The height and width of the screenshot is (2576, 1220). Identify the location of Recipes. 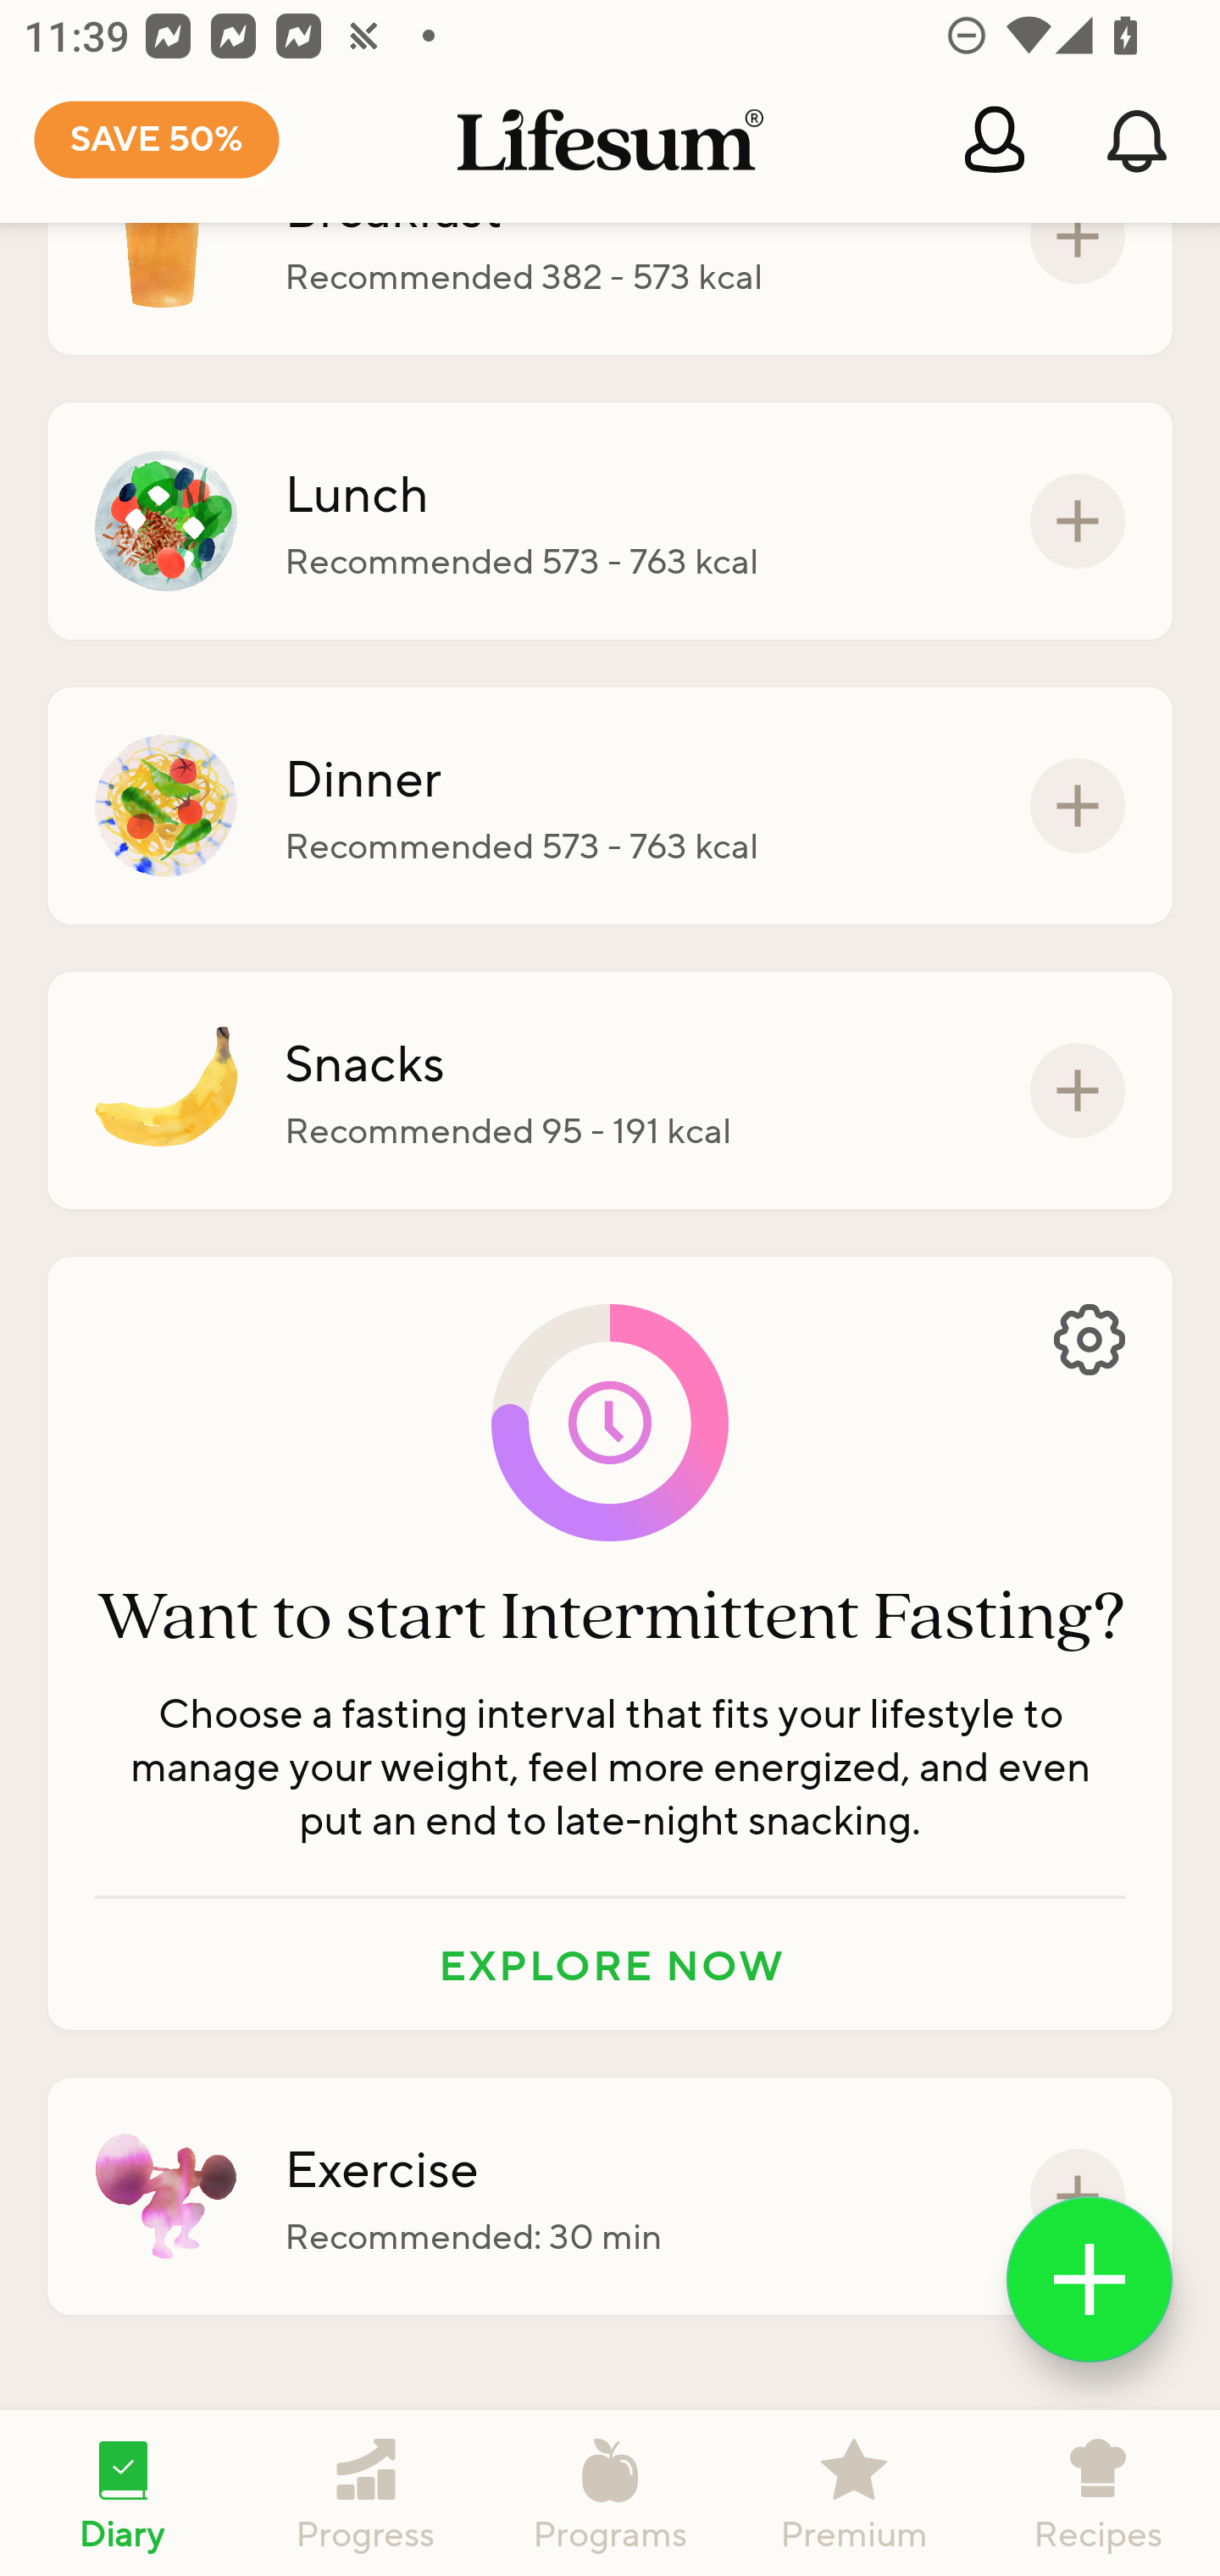
(1098, 2493).